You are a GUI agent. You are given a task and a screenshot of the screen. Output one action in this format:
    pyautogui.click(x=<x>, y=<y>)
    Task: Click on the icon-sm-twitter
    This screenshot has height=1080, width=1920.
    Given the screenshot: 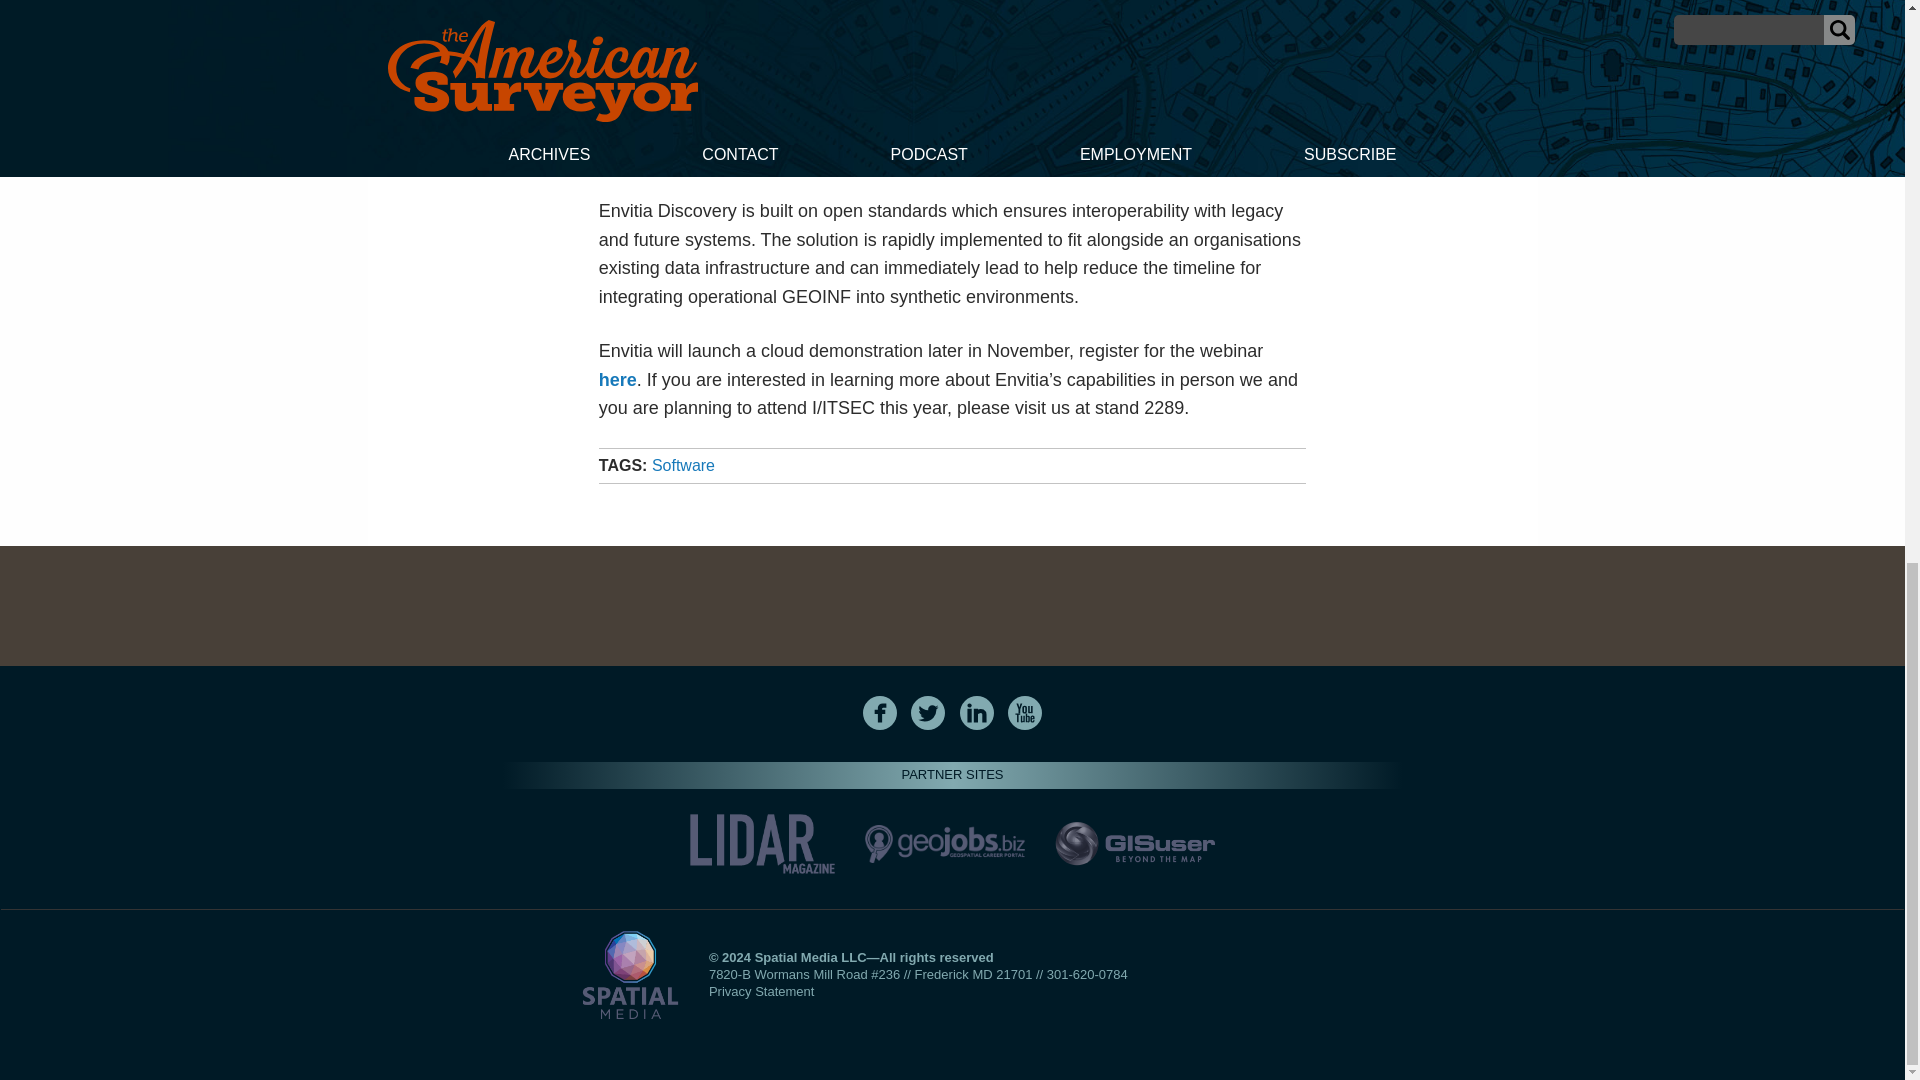 What is the action you would take?
    pyautogui.click(x=928, y=712)
    